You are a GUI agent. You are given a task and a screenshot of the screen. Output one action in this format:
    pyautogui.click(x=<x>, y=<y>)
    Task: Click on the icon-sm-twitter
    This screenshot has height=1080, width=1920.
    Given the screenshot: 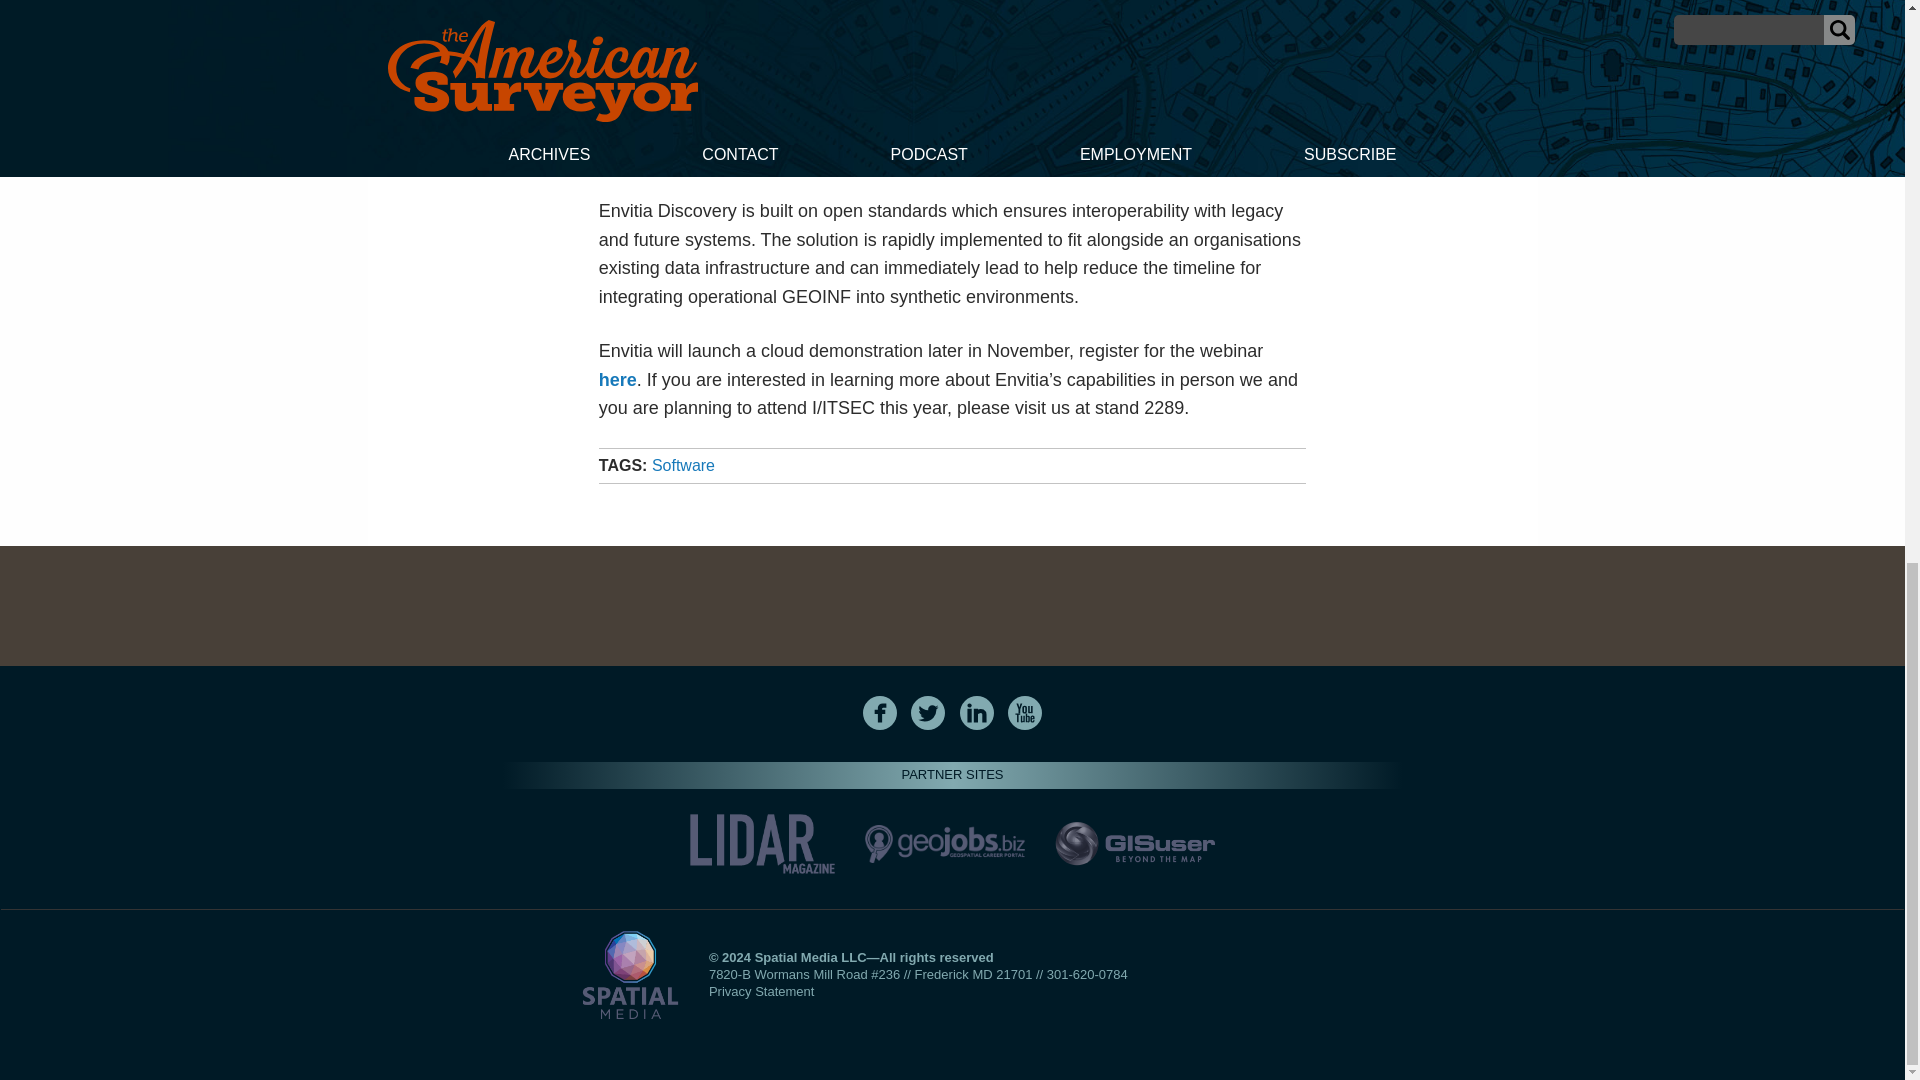 What is the action you would take?
    pyautogui.click(x=928, y=712)
    